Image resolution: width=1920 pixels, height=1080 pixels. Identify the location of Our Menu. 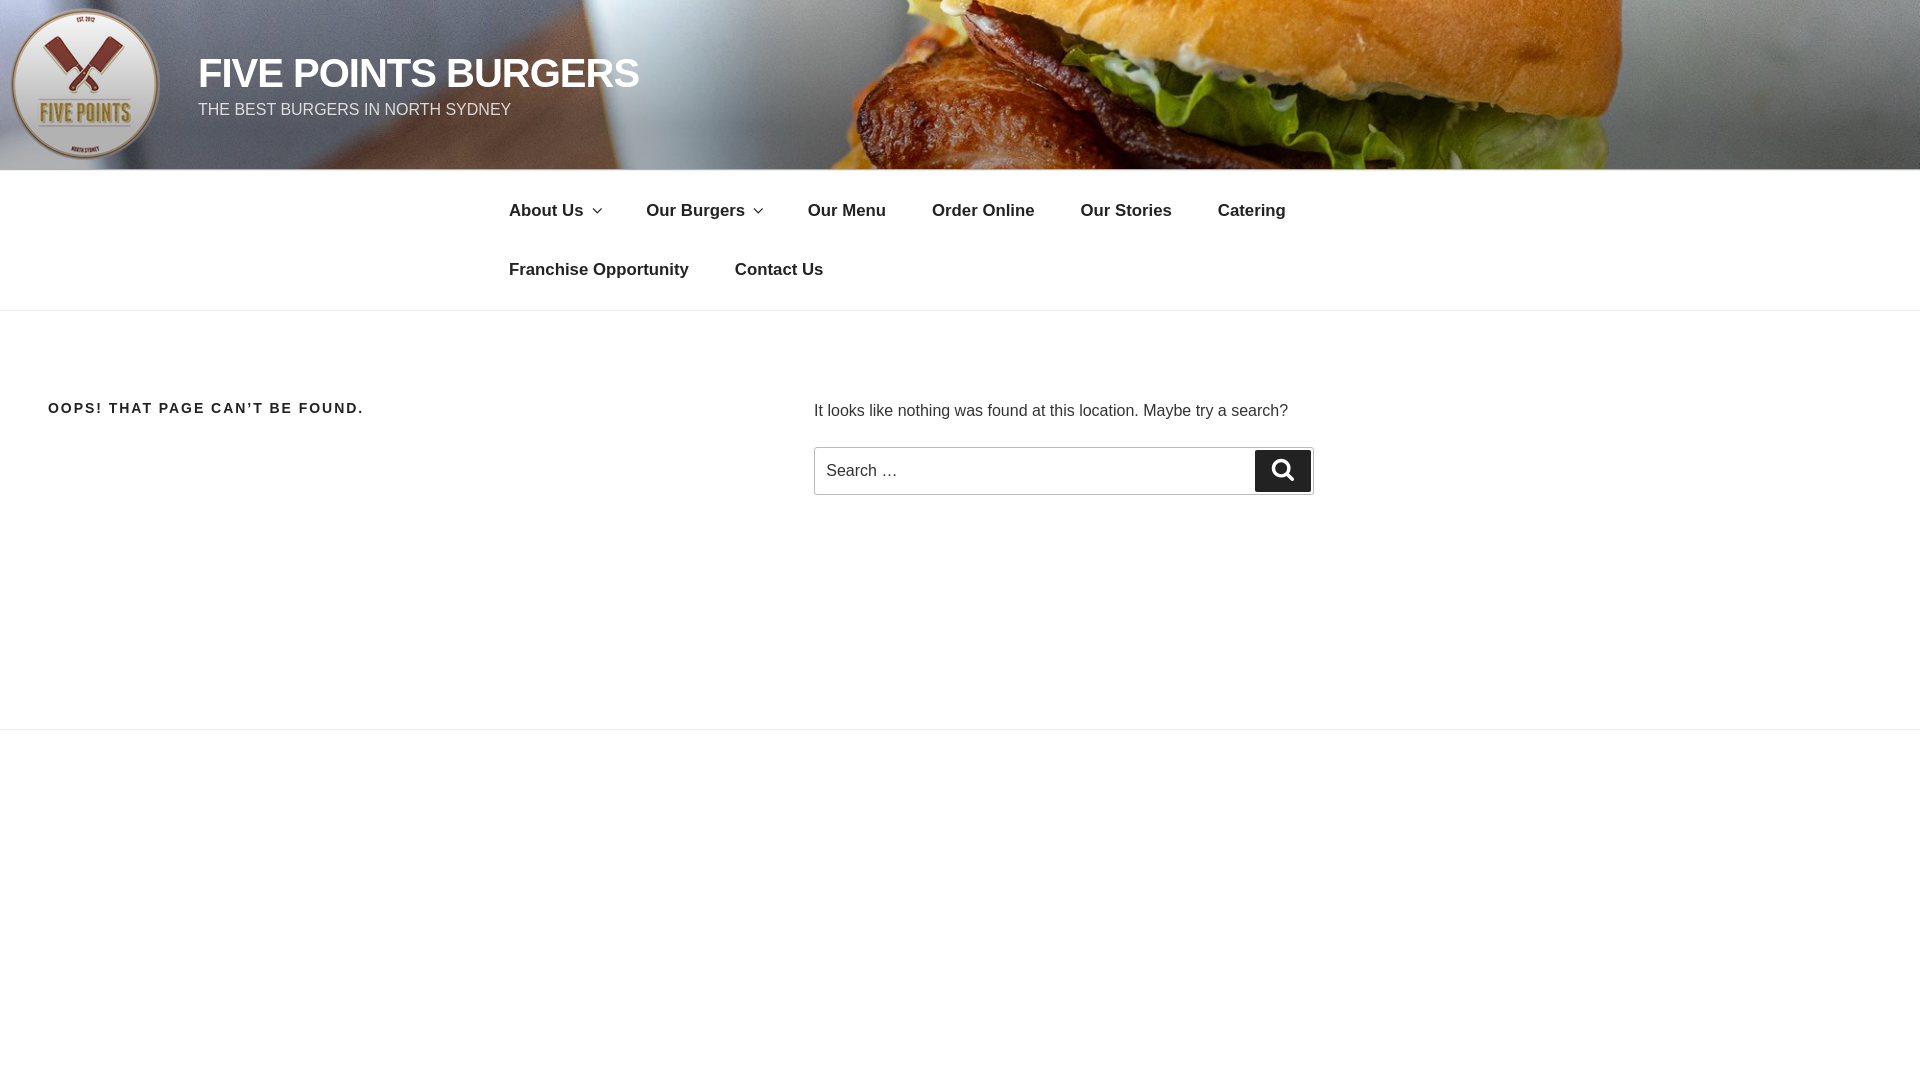
(847, 210).